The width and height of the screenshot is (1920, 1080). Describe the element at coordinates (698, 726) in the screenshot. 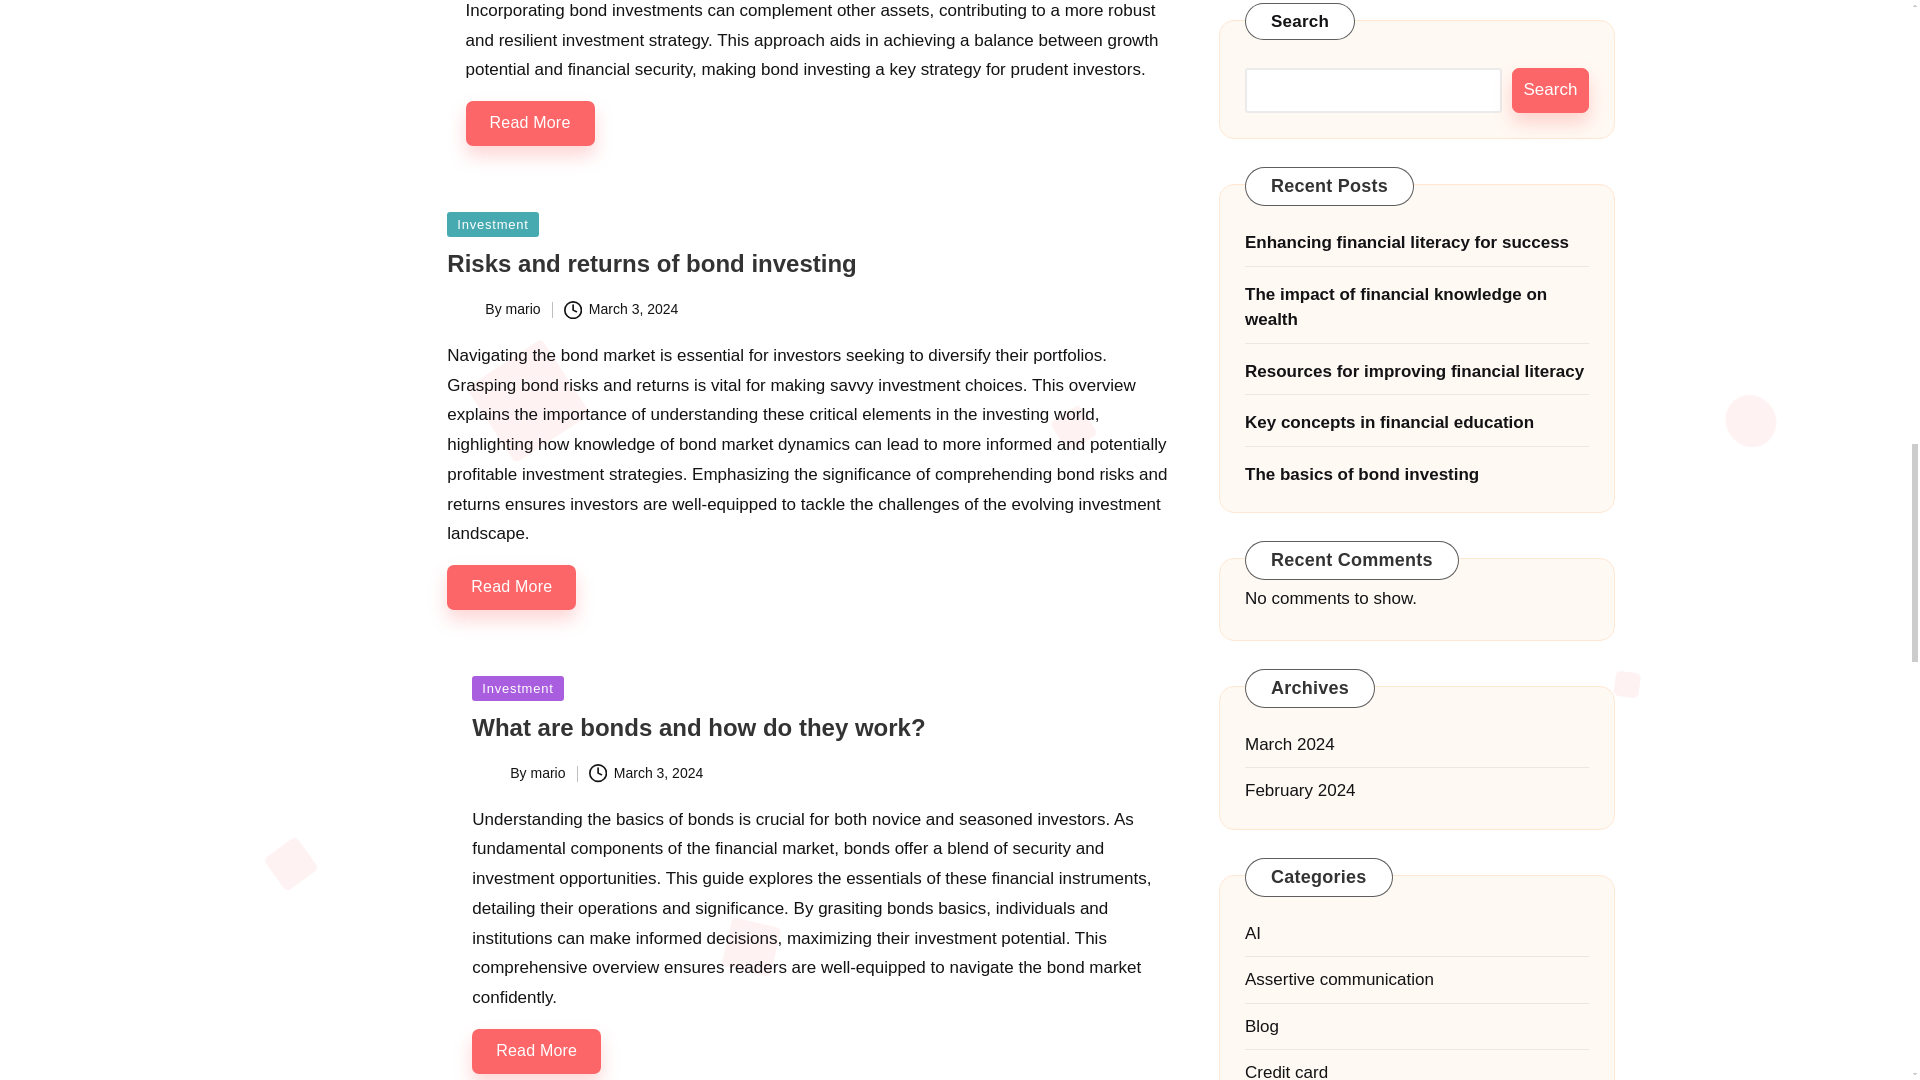

I see `What are bonds and how do they work?` at that location.